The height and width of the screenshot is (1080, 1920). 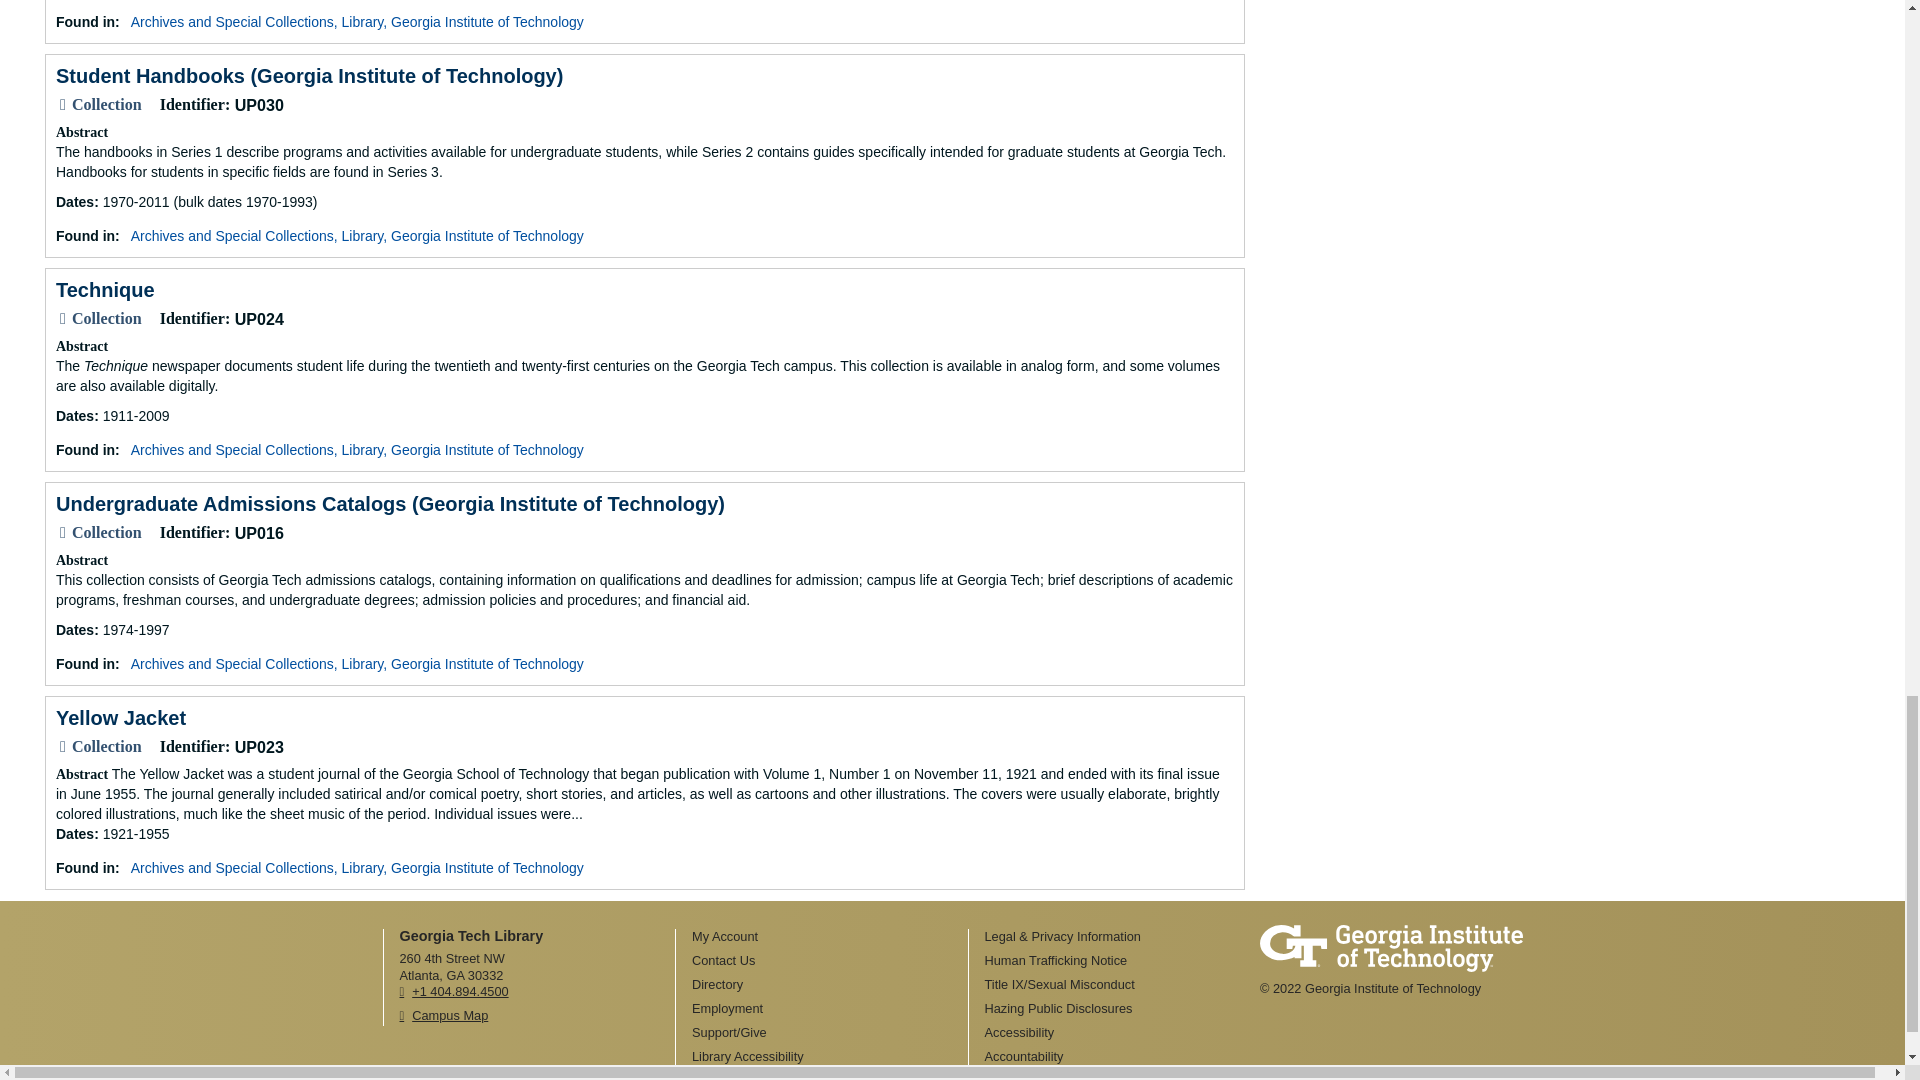 What do you see at coordinates (74, 202) in the screenshot?
I see `translation missing: en.dates` at bounding box center [74, 202].